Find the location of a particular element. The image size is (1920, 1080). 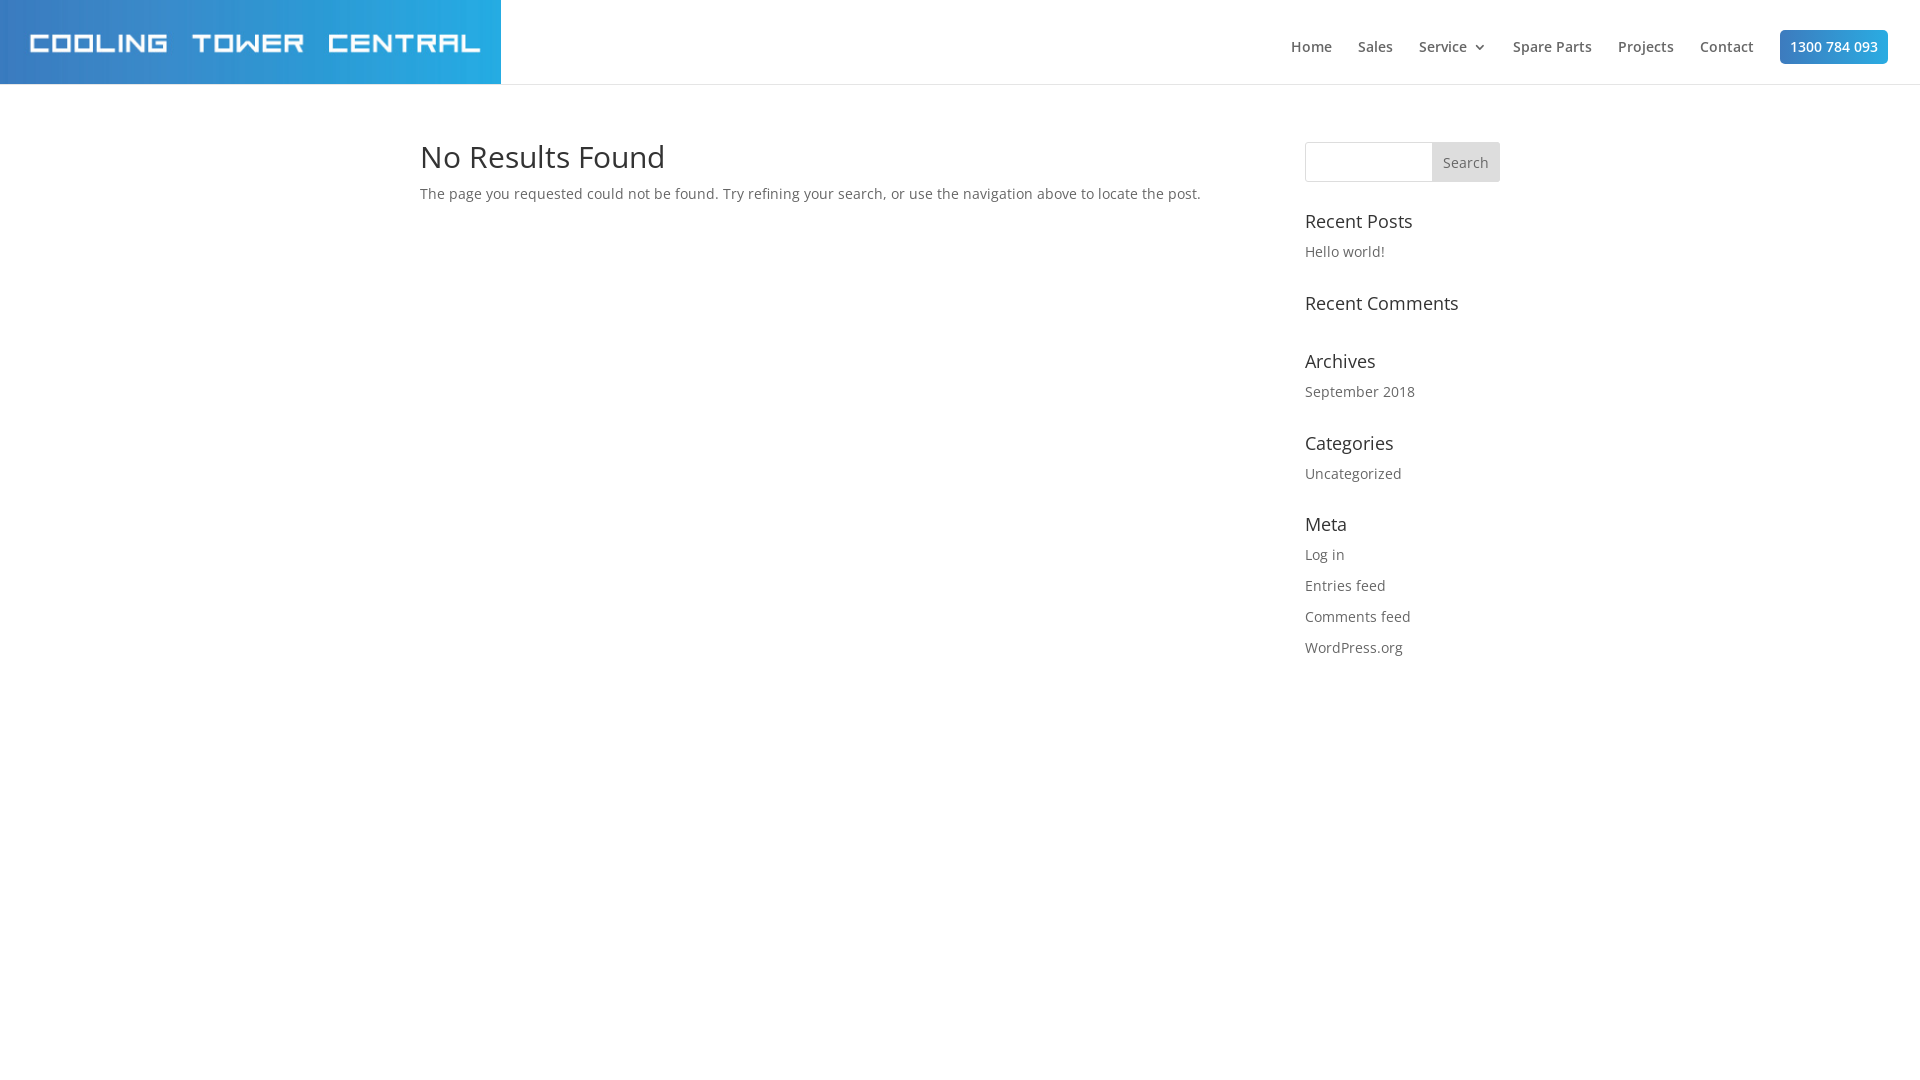

Hello world! is located at coordinates (1345, 252).